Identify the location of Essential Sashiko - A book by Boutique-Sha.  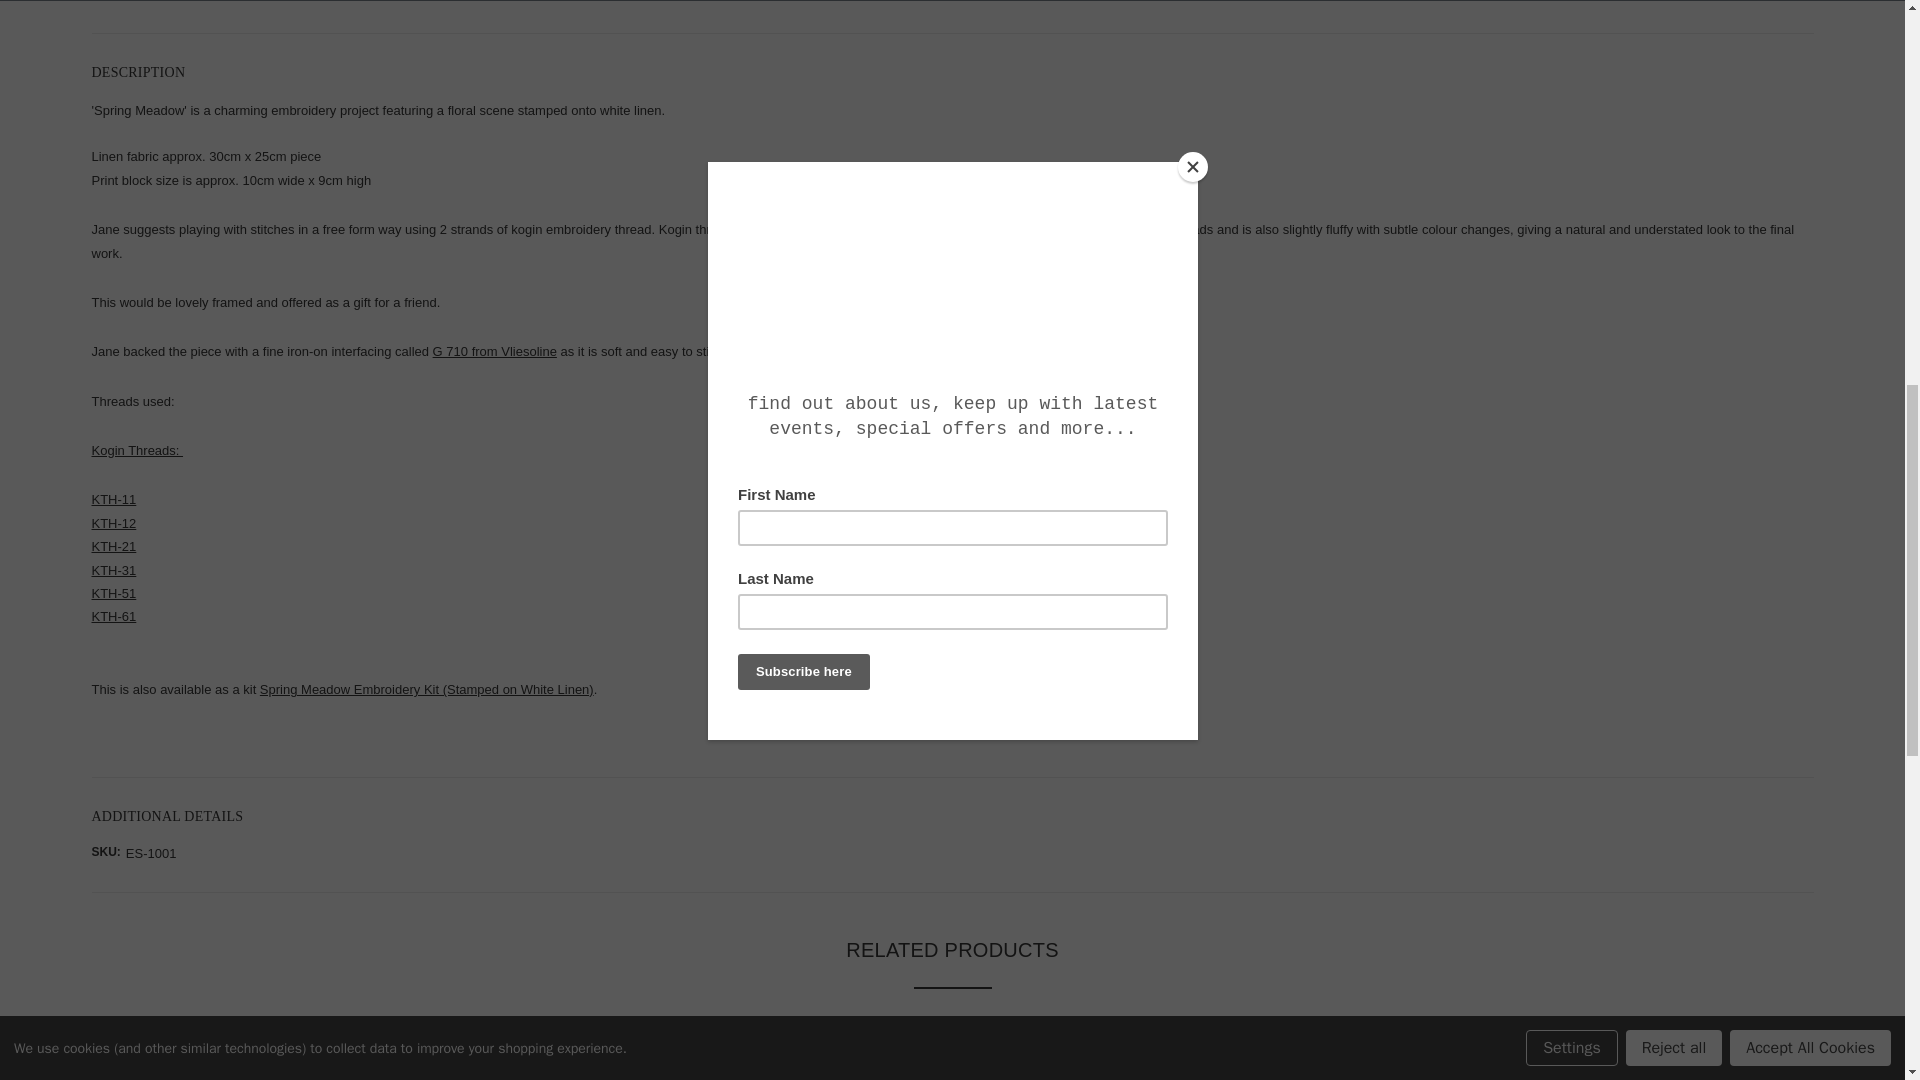
(1535, 1062).